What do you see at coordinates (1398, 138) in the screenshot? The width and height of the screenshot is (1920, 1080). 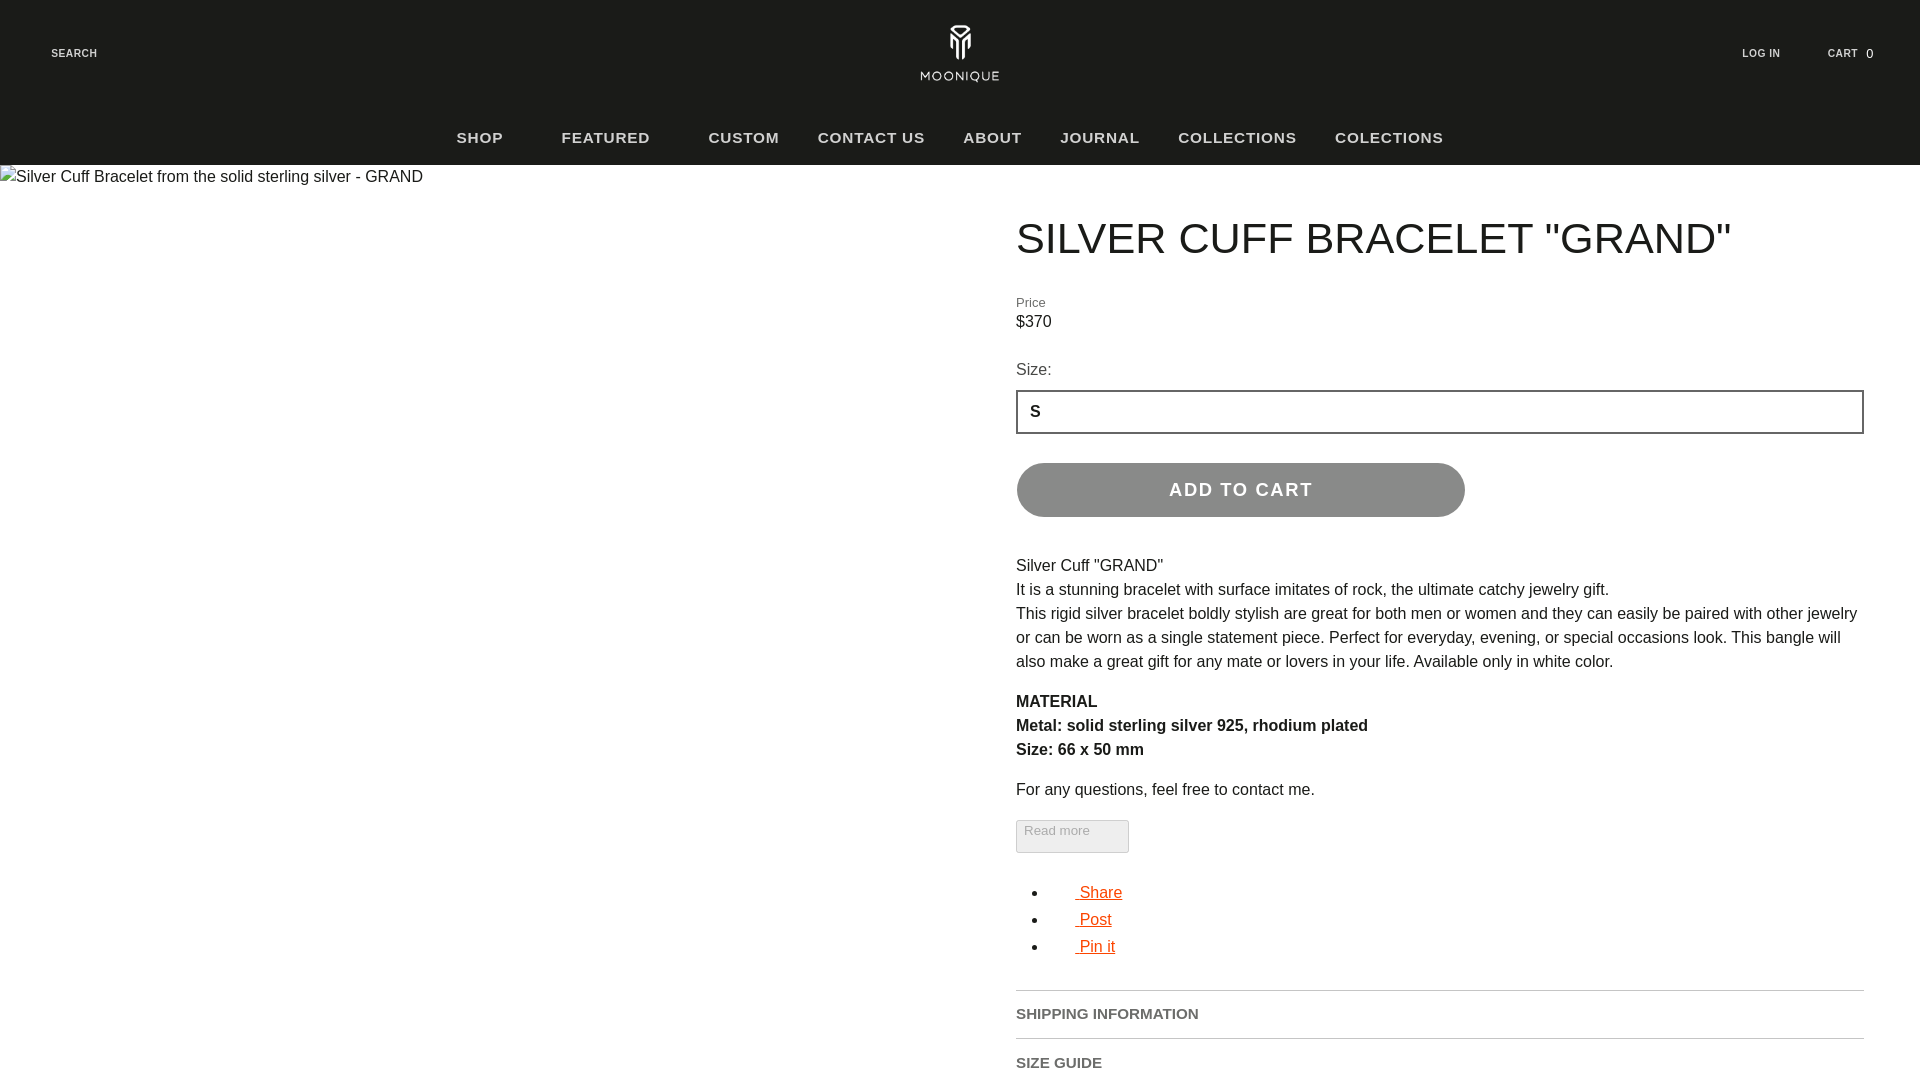 I see `COLECTIONS` at bounding box center [1398, 138].